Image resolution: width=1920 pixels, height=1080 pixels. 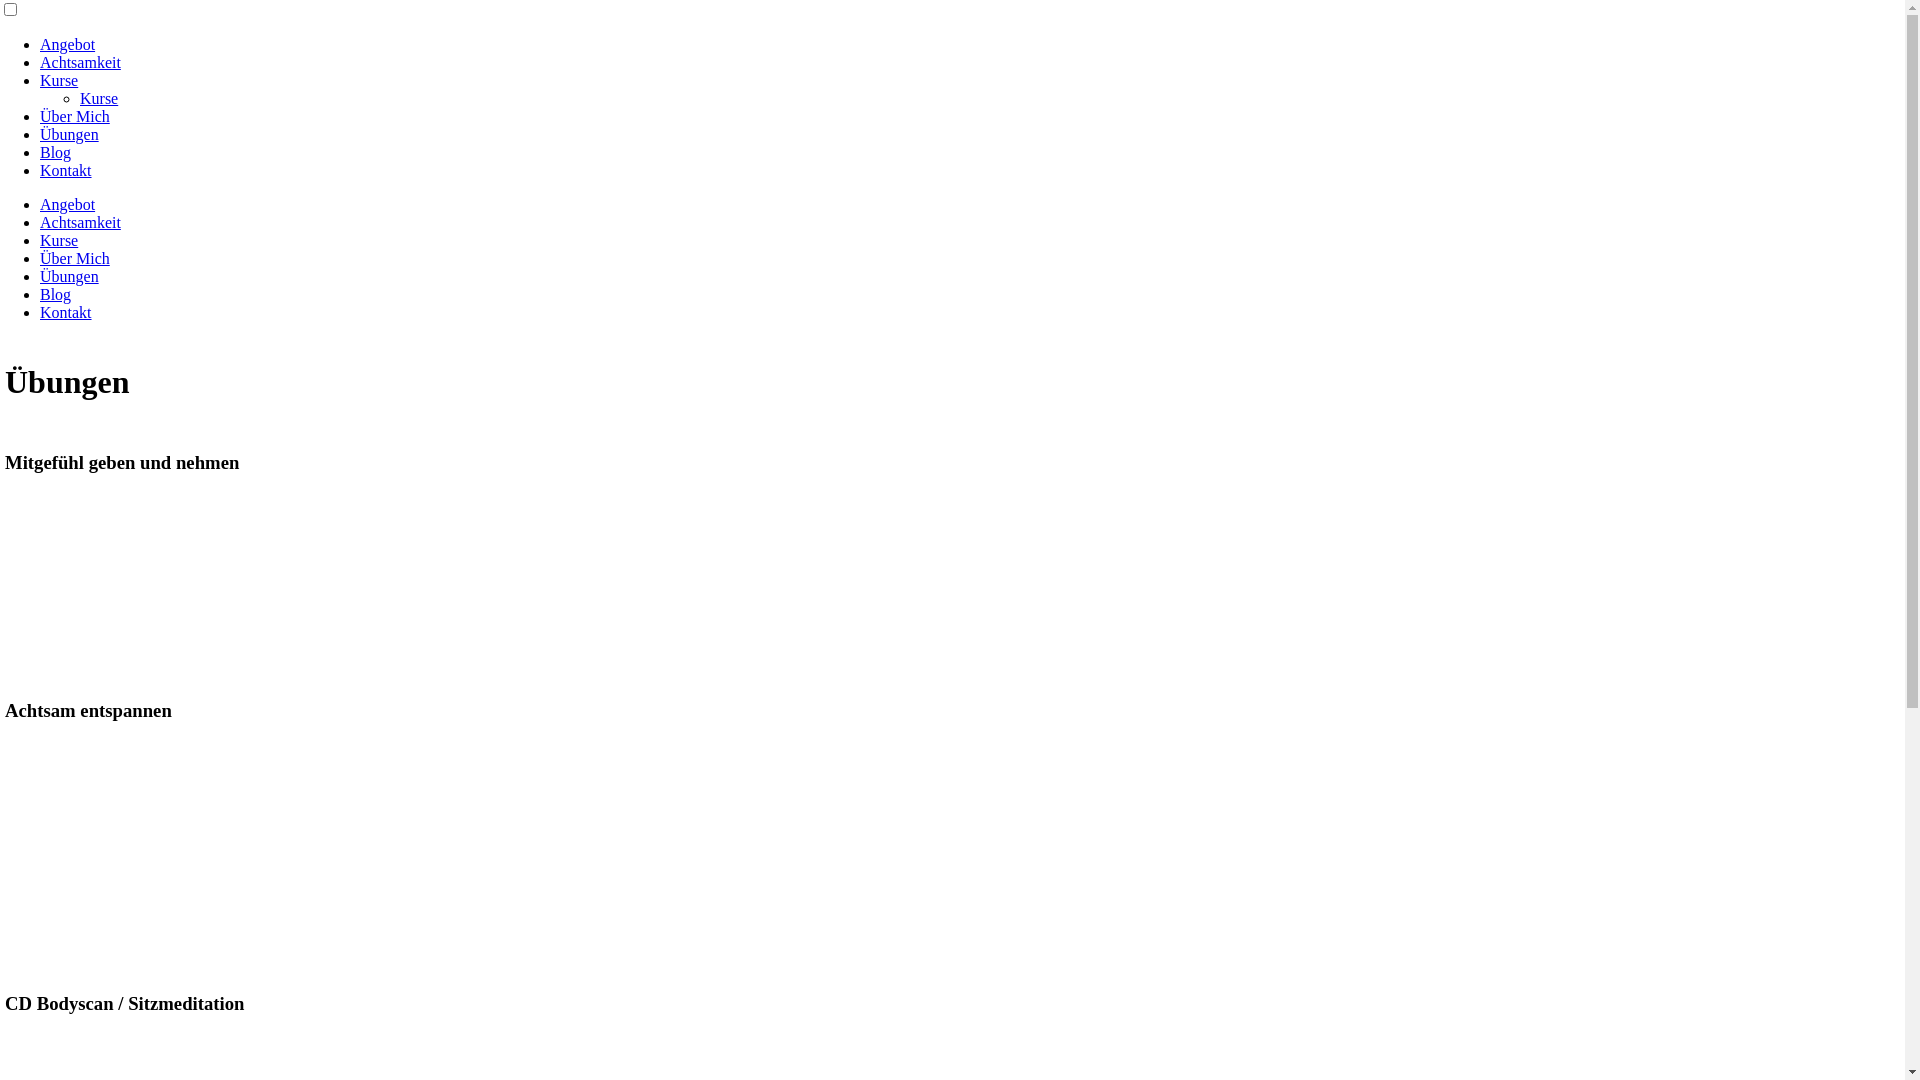 What do you see at coordinates (56, 294) in the screenshot?
I see `Blog` at bounding box center [56, 294].